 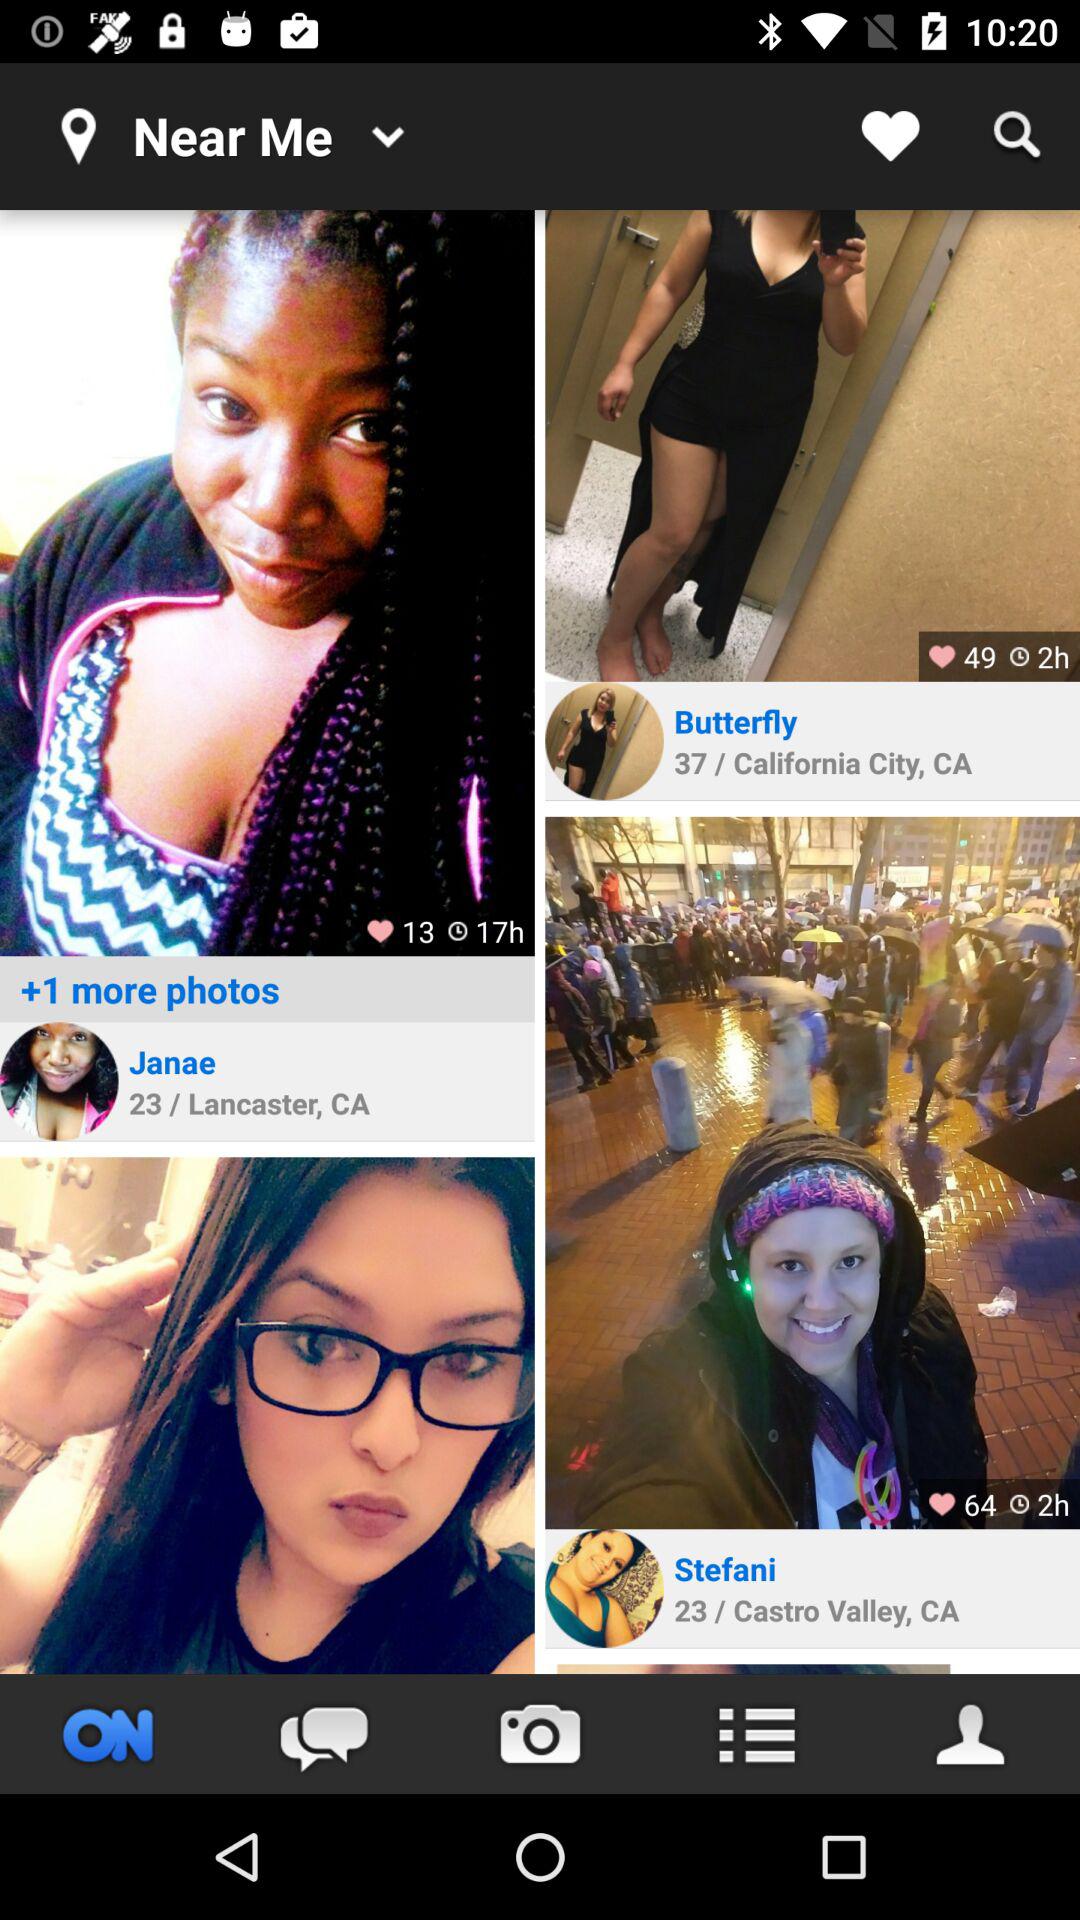 What do you see at coordinates (267, 989) in the screenshot?
I see `jump until the +1 more photos item` at bounding box center [267, 989].